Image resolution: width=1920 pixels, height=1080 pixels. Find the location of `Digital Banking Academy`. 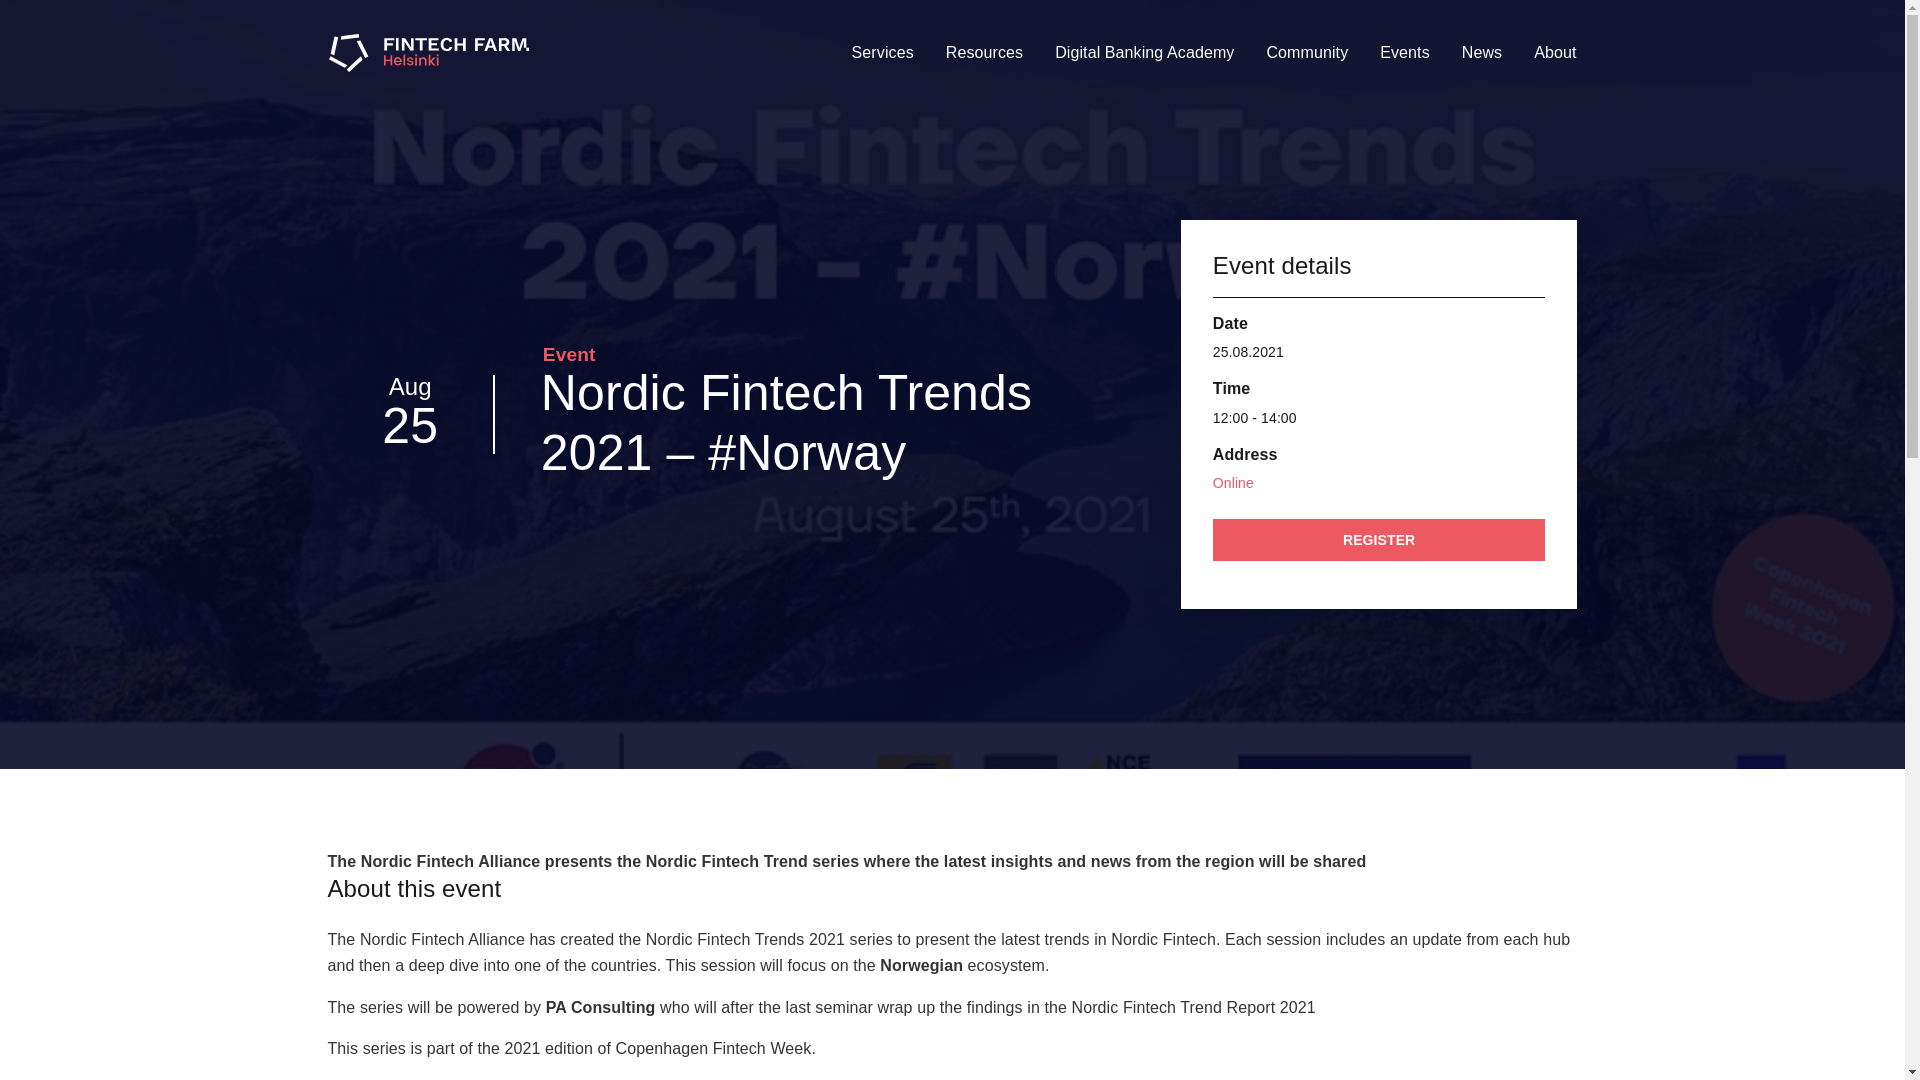

Digital Banking Academy is located at coordinates (1144, 52).